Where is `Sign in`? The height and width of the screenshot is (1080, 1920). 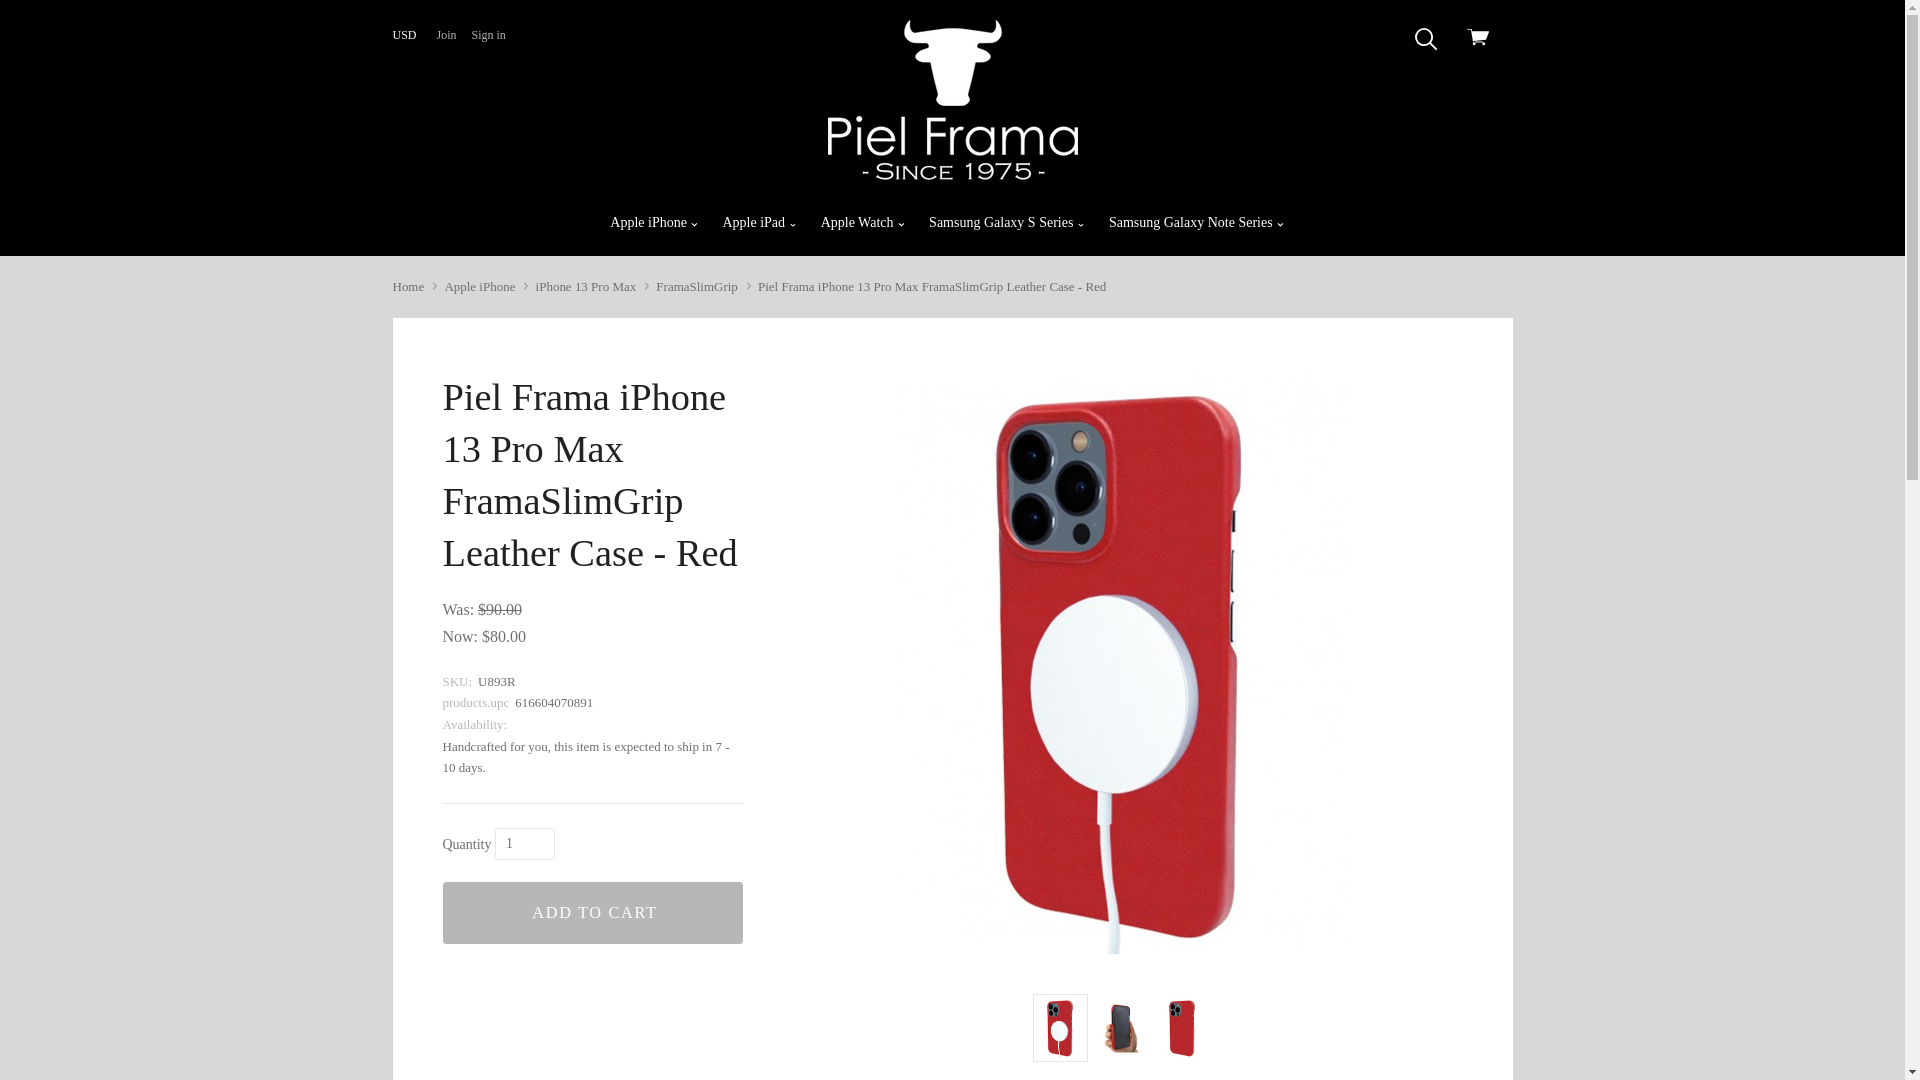
Sign in is located at coordinates (487, 36).